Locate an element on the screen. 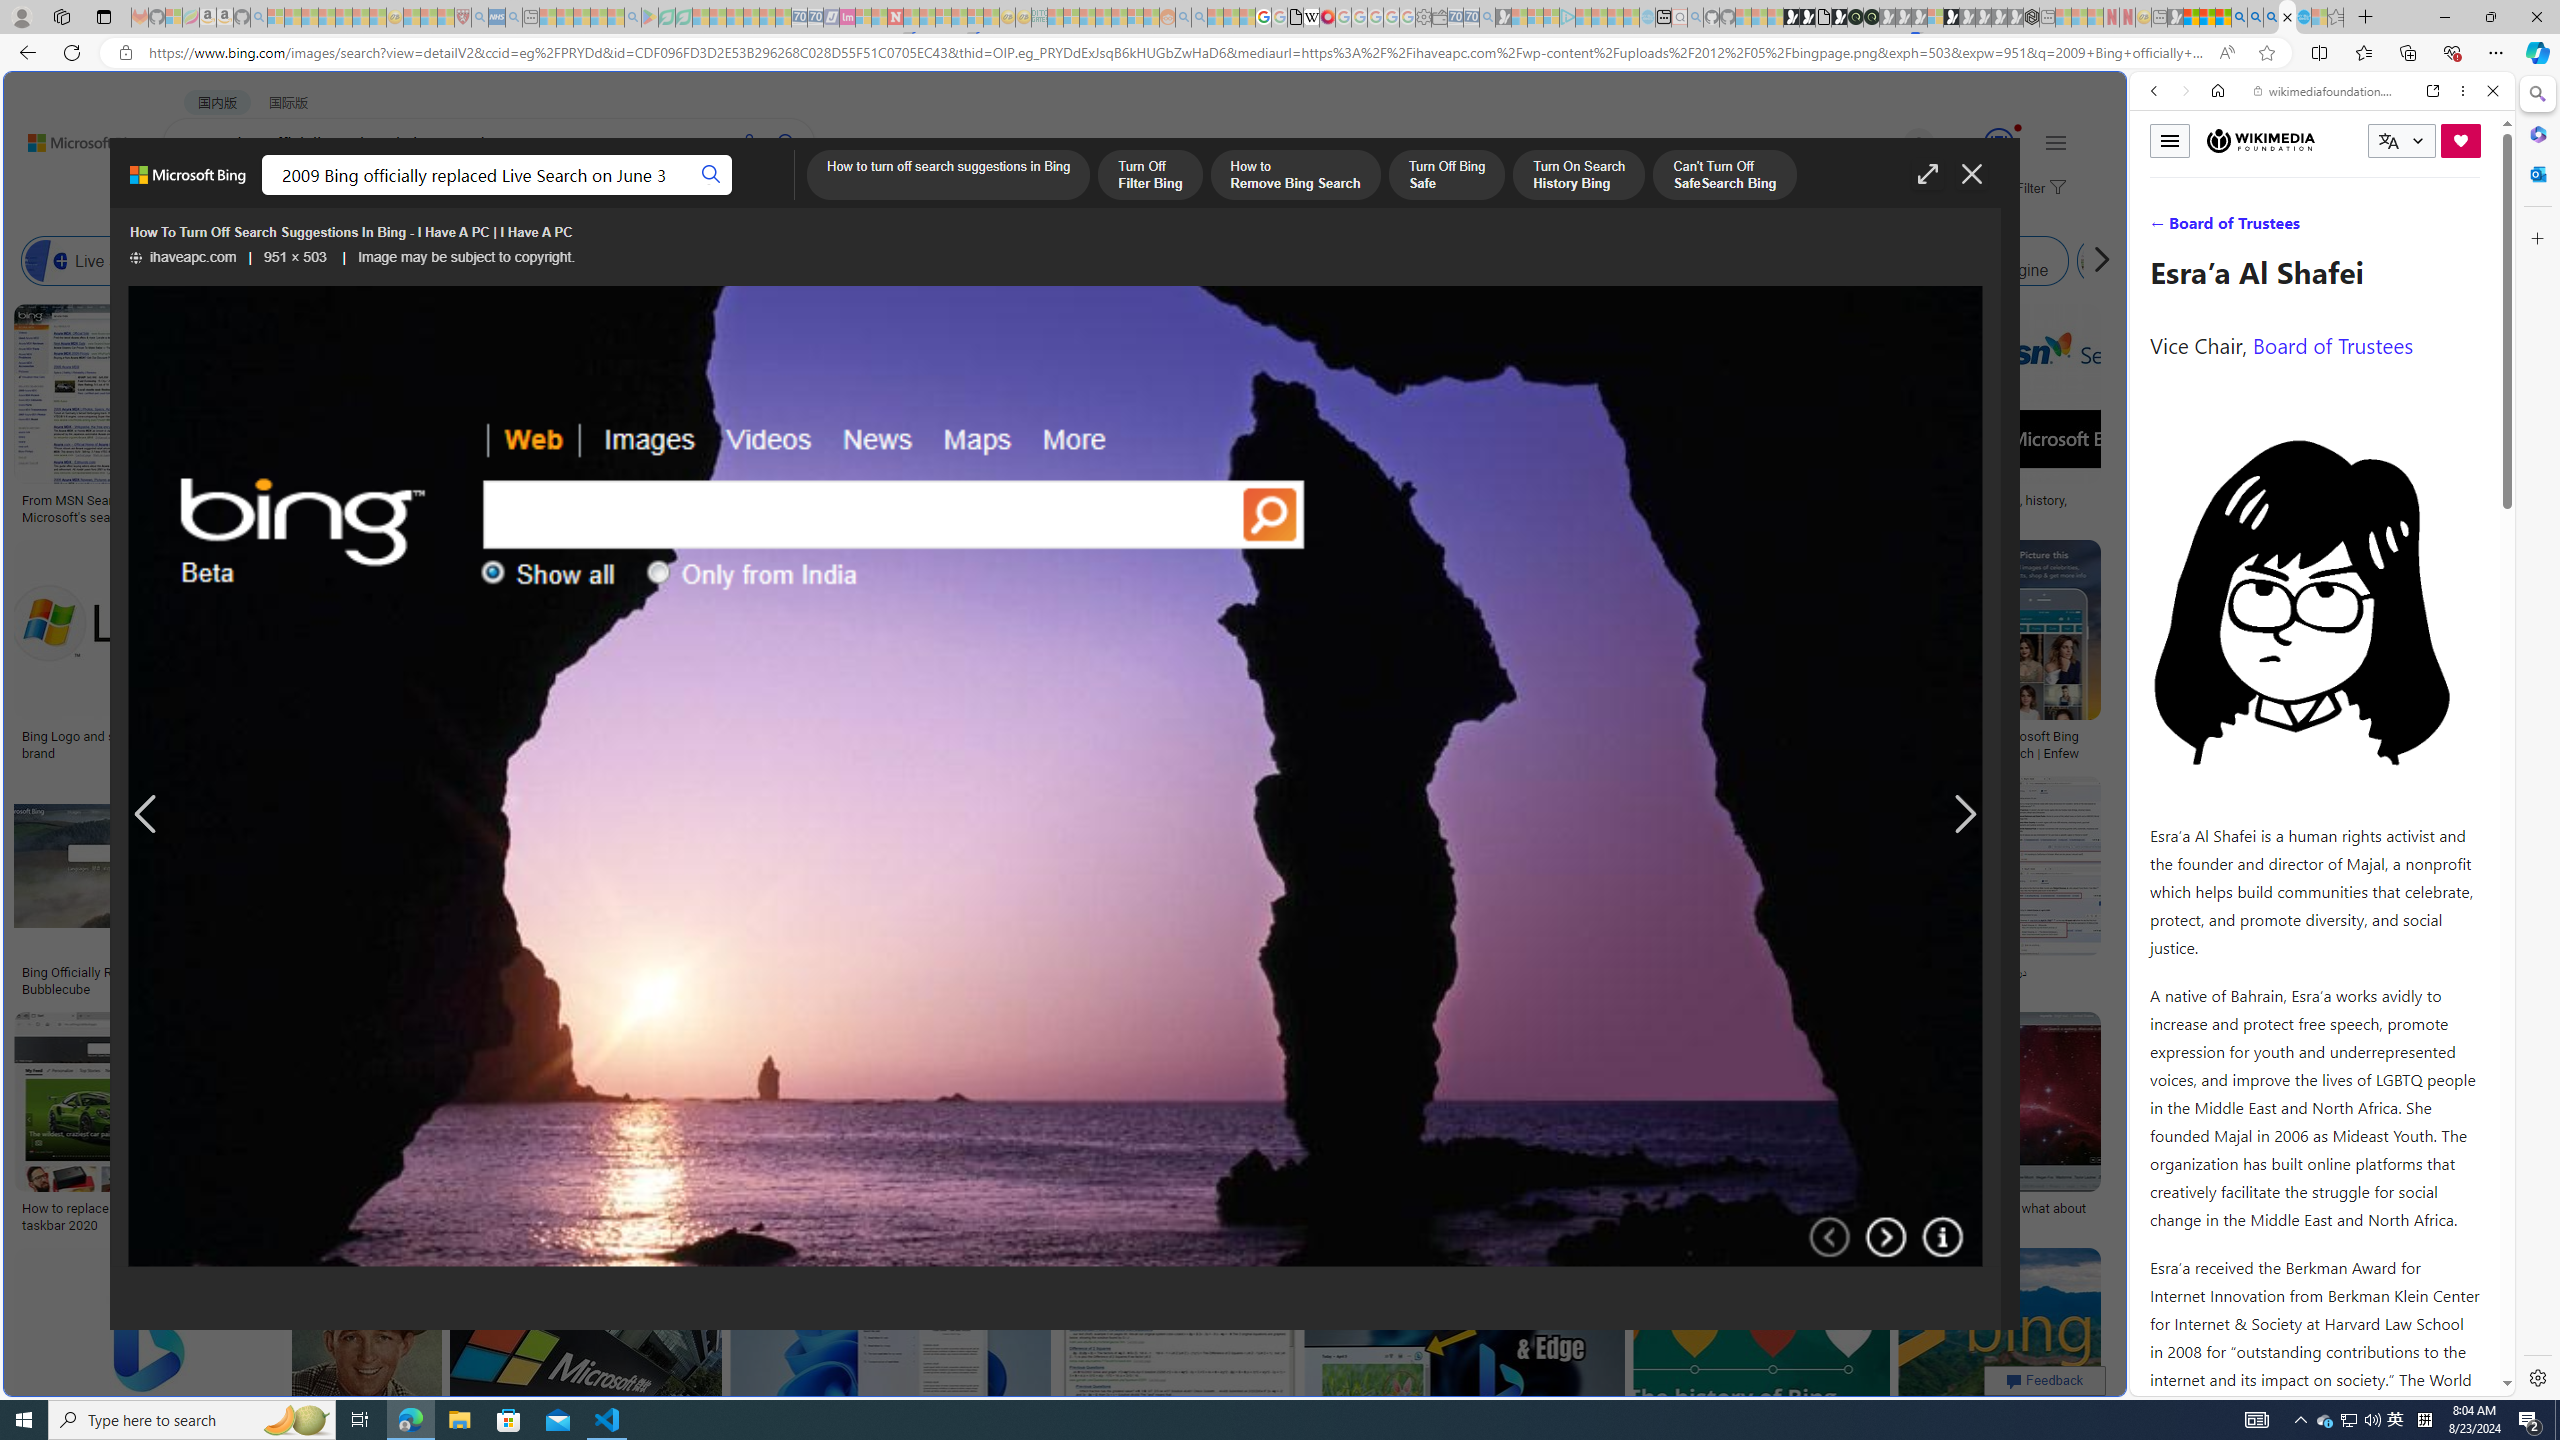 Image resolution: width=2560 pixels, height=1440 pixels. Class: b_pri_nav_svg is located at coordinates (423, 196).